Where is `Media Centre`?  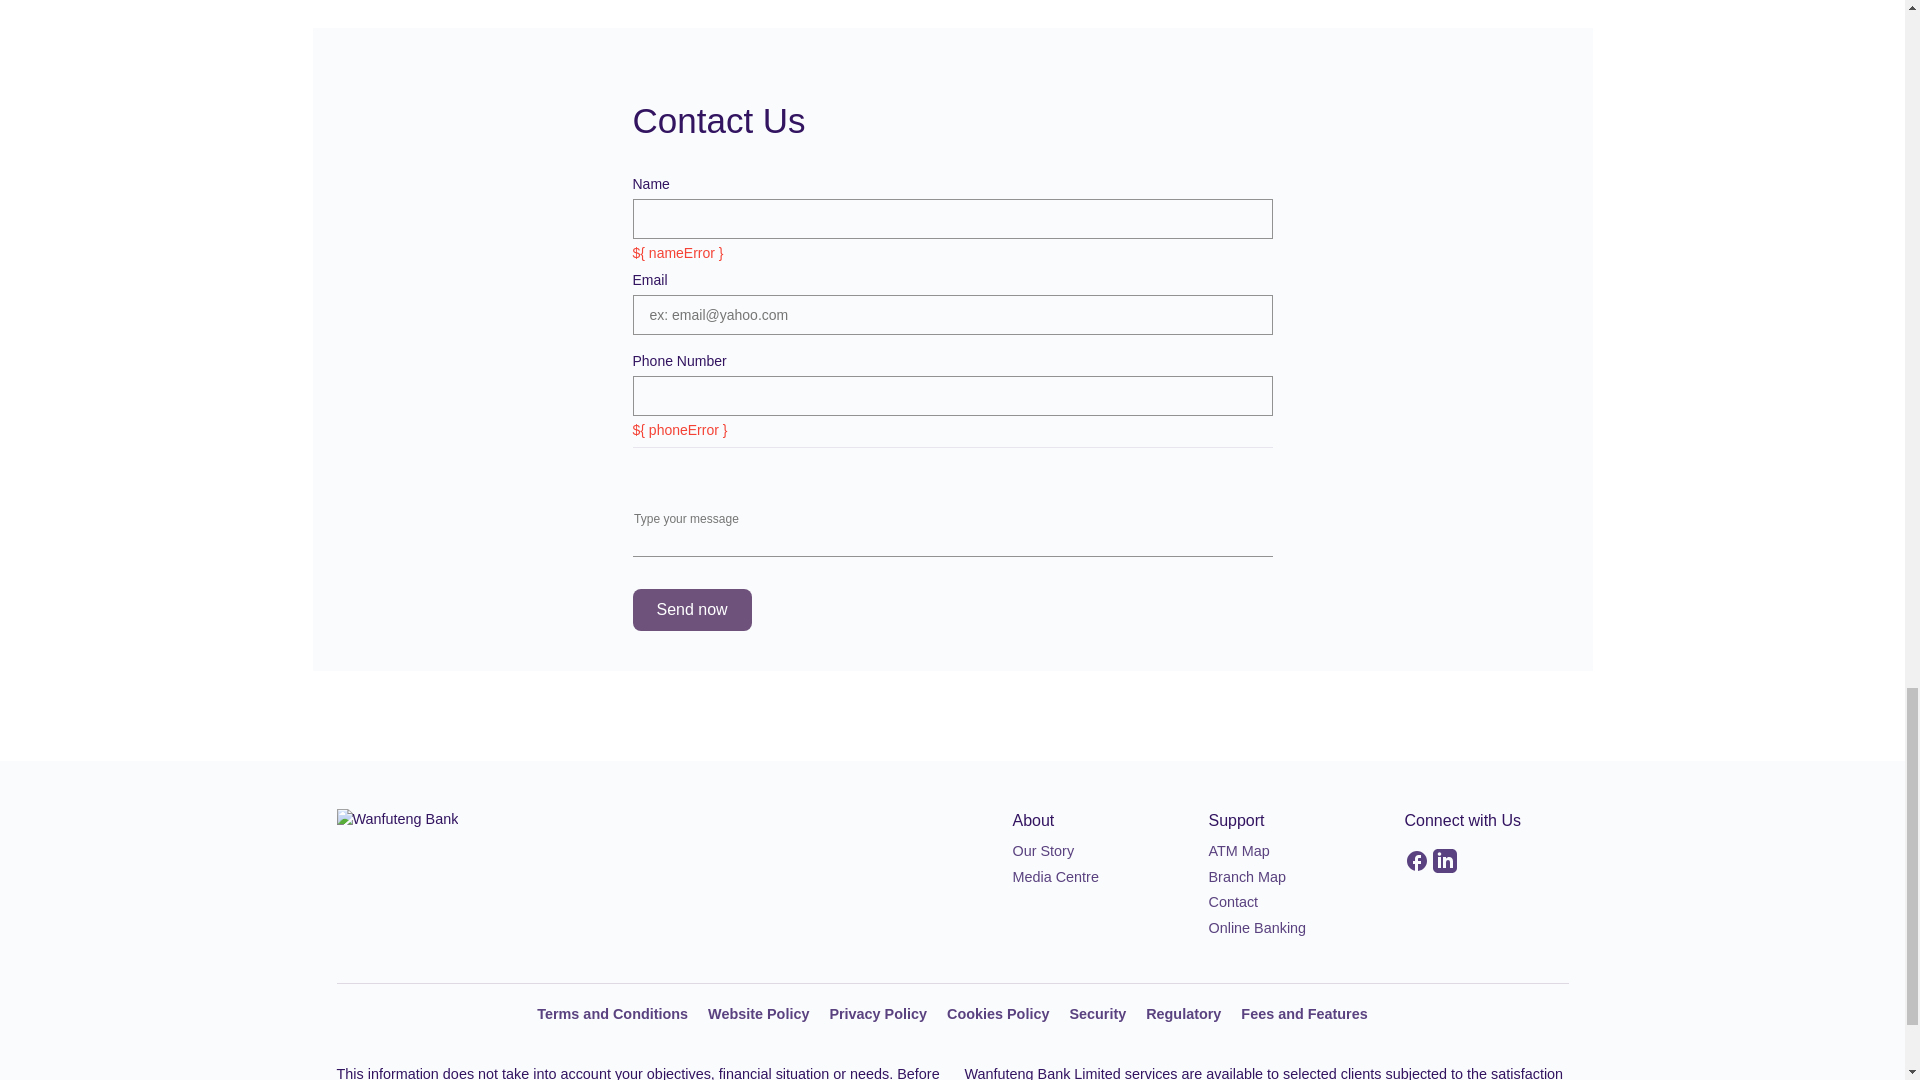 Media Centre is located at coordinates (1054, 876).